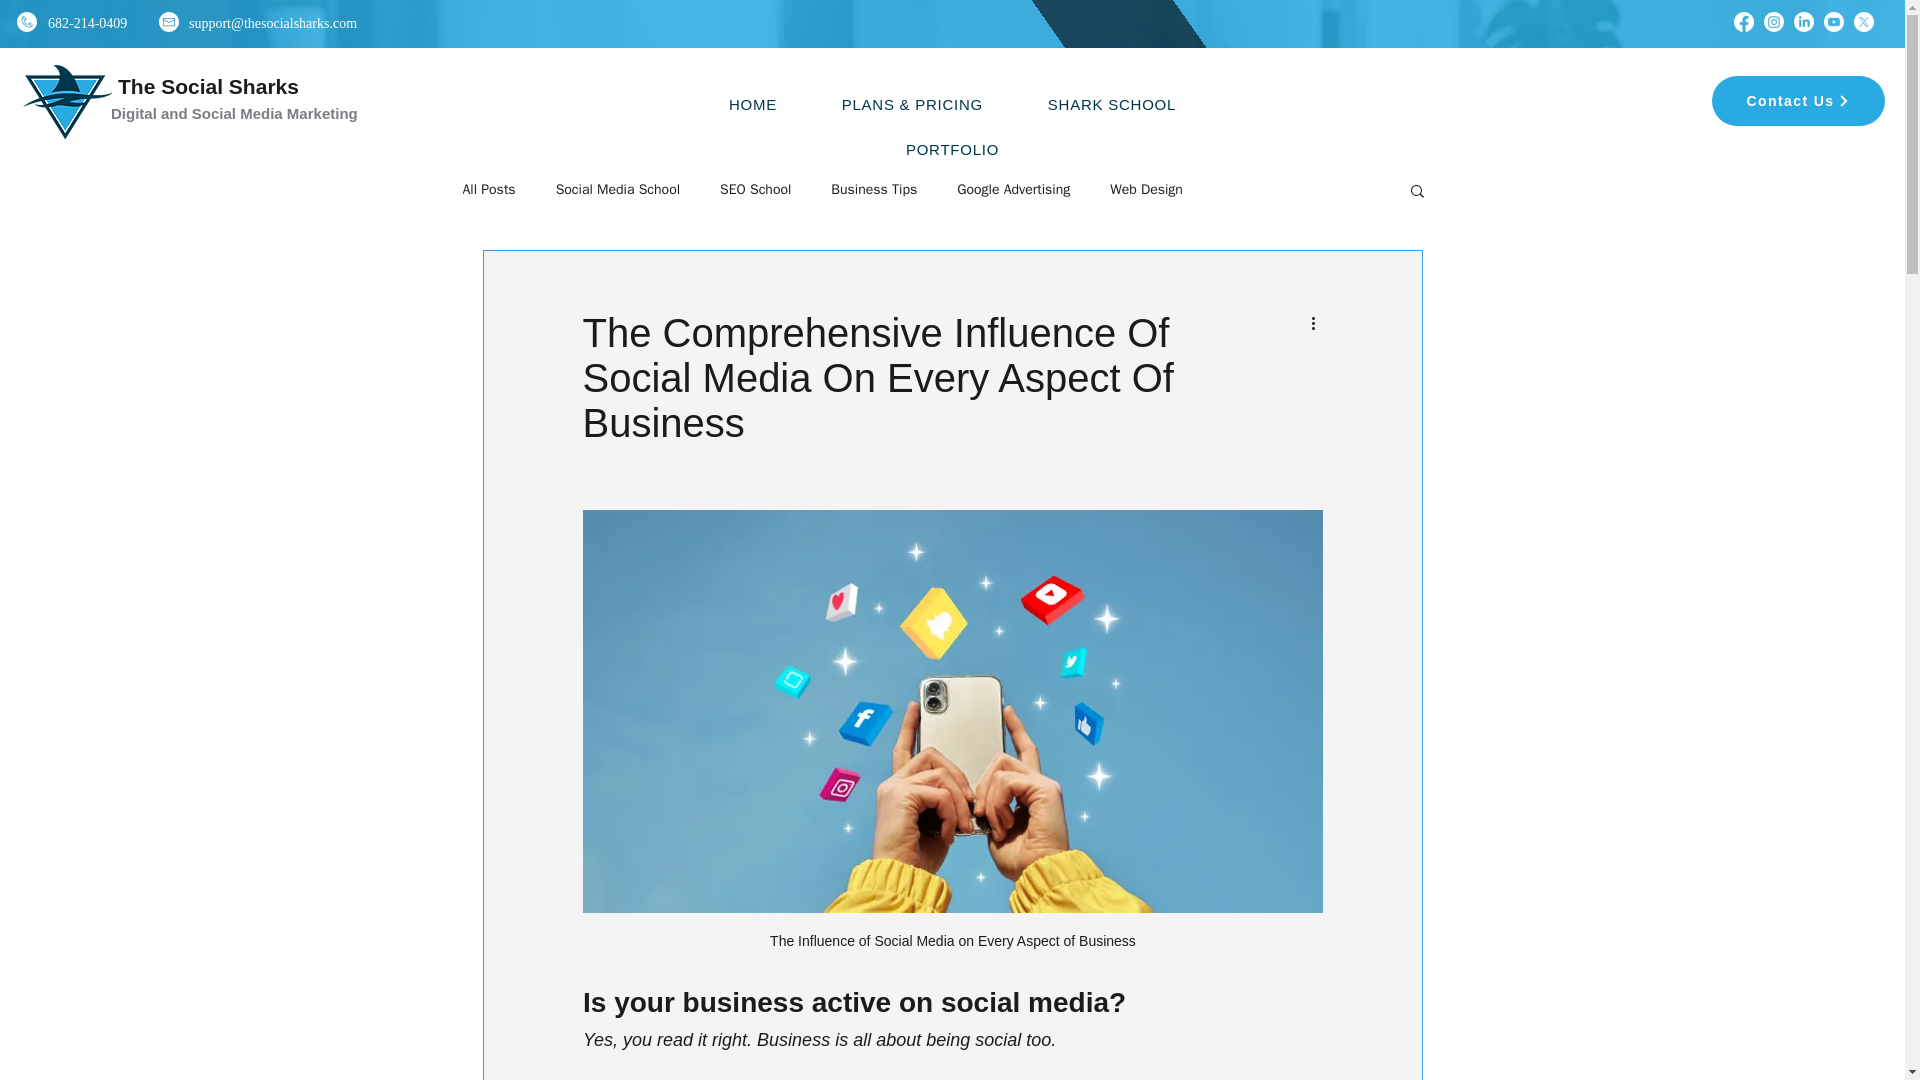 This screenshot has height=1080, width=1920. What do you see at coordinates (1146, 190) in the screenshot?
I see `Web Design` at bounding box center [1146, 190].